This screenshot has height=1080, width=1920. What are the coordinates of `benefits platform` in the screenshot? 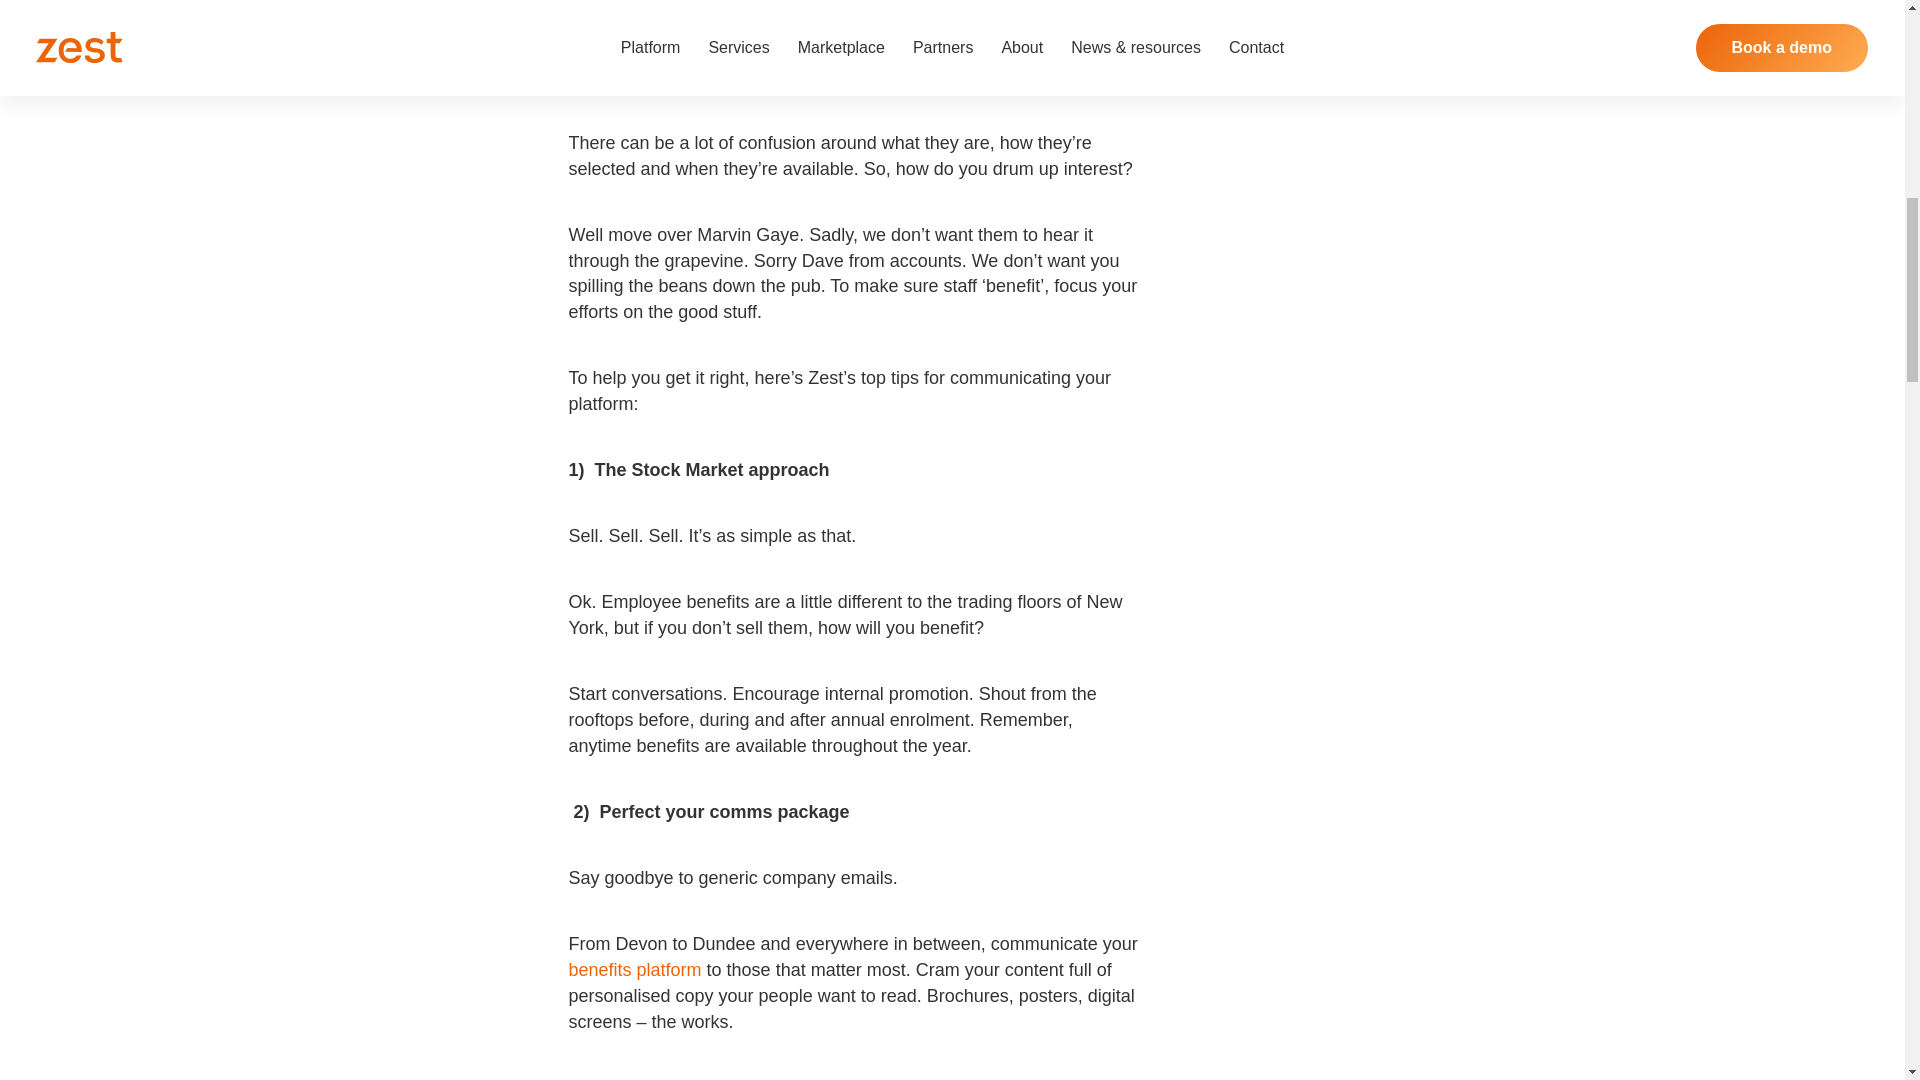 It's located at (634, 970).